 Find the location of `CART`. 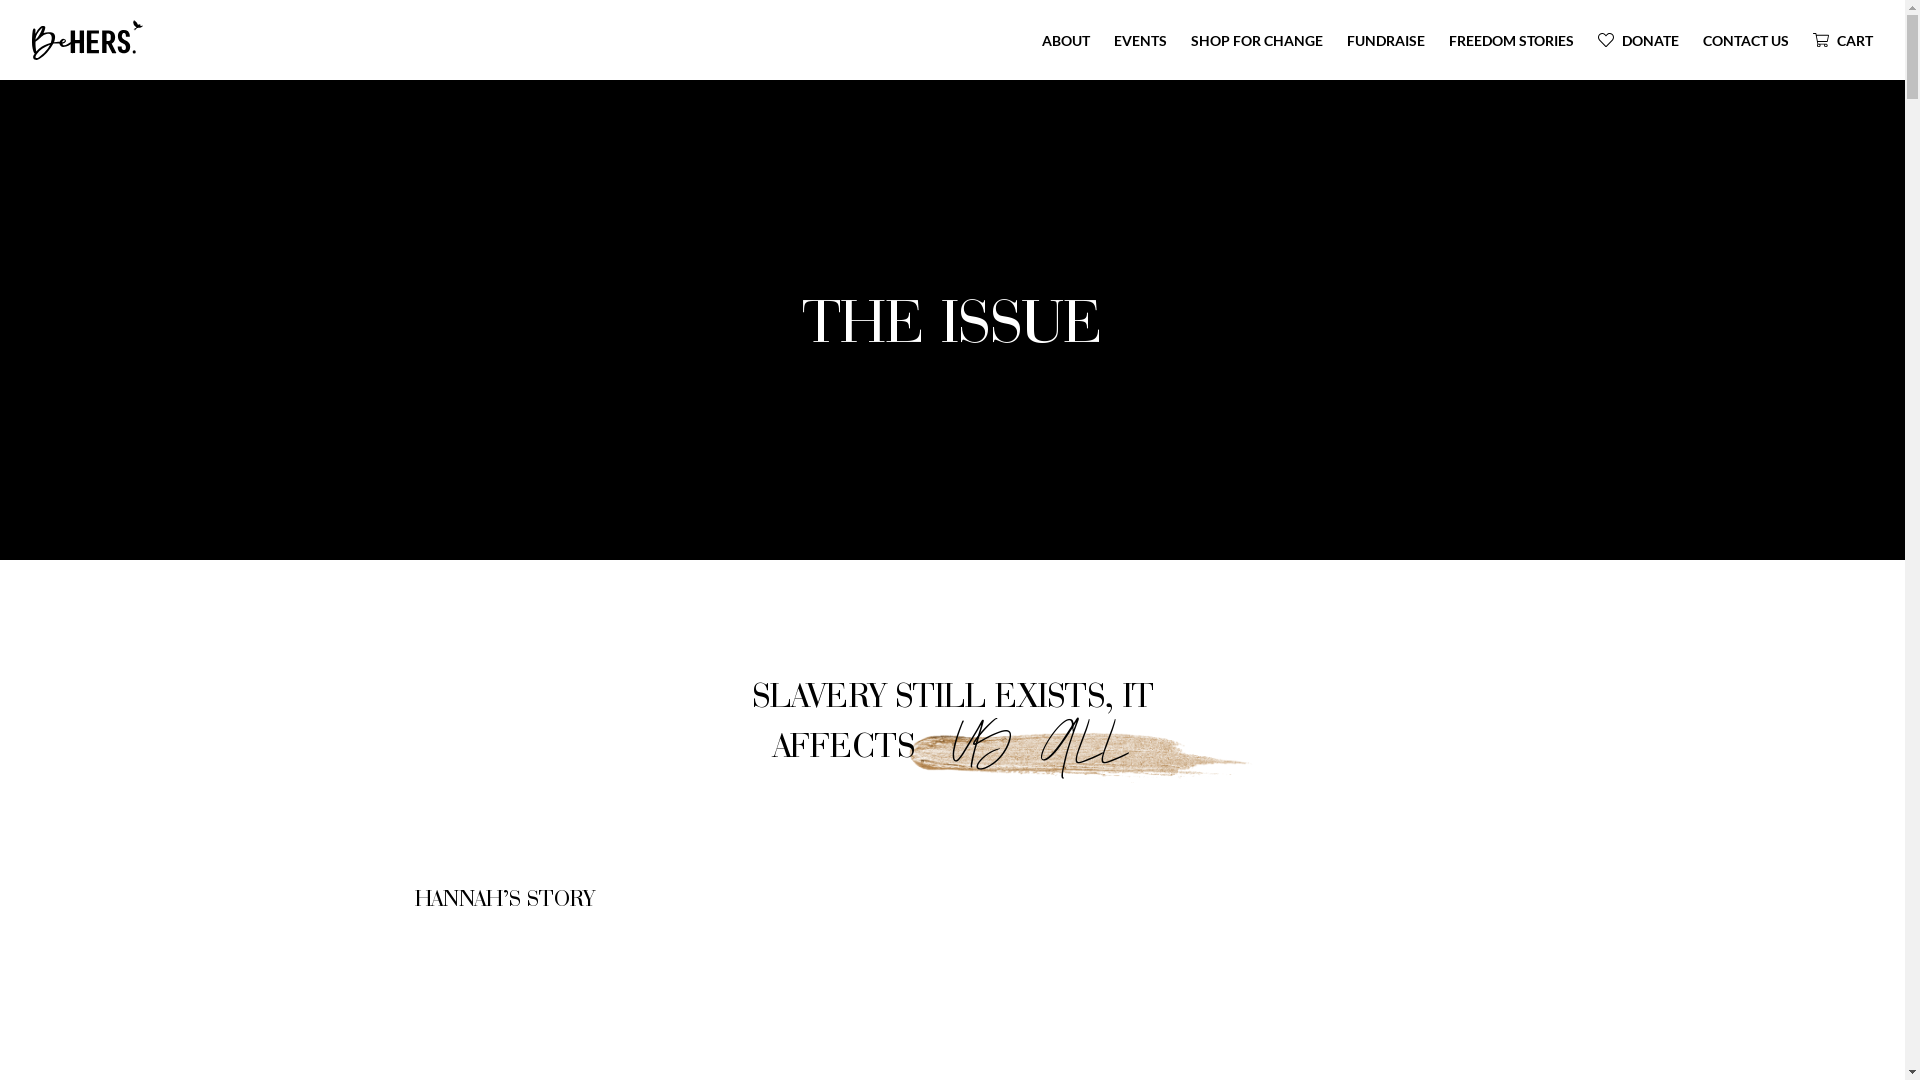

CART is located at coordinates (1843, 40).